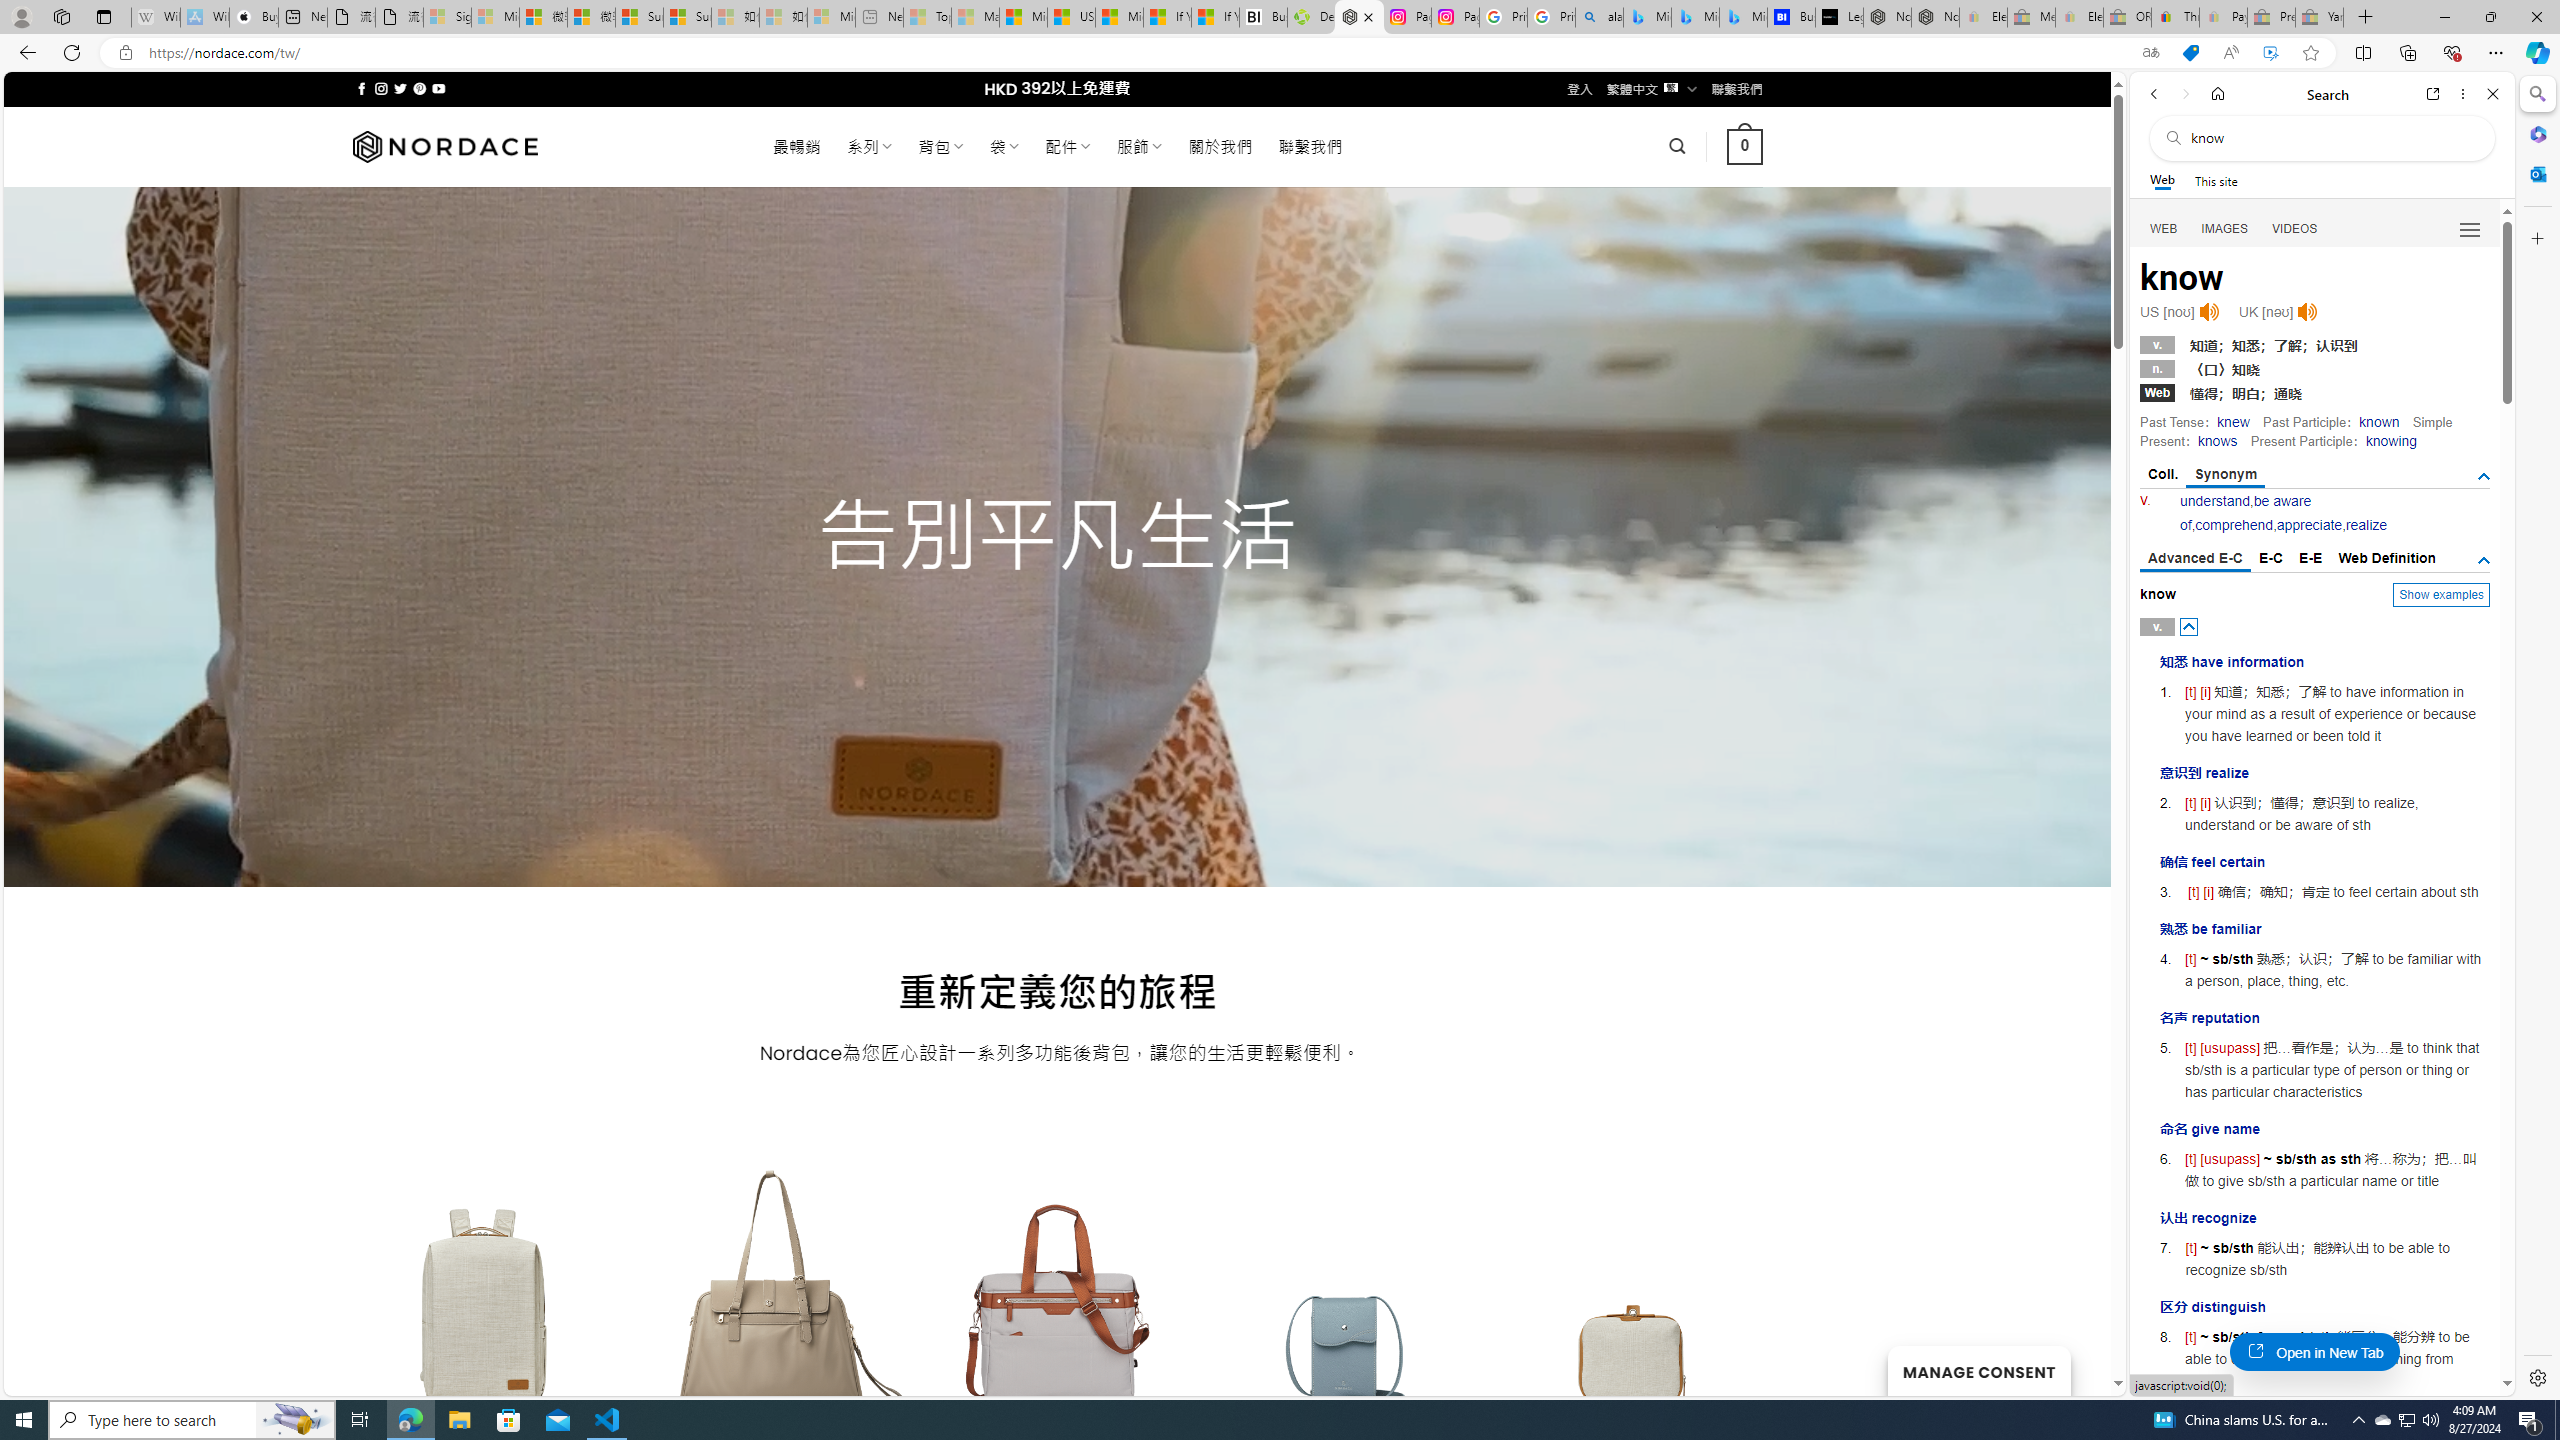 This screenshot has height=1440, width=2560. I want to click on Click to listen, so click(2307, 312).